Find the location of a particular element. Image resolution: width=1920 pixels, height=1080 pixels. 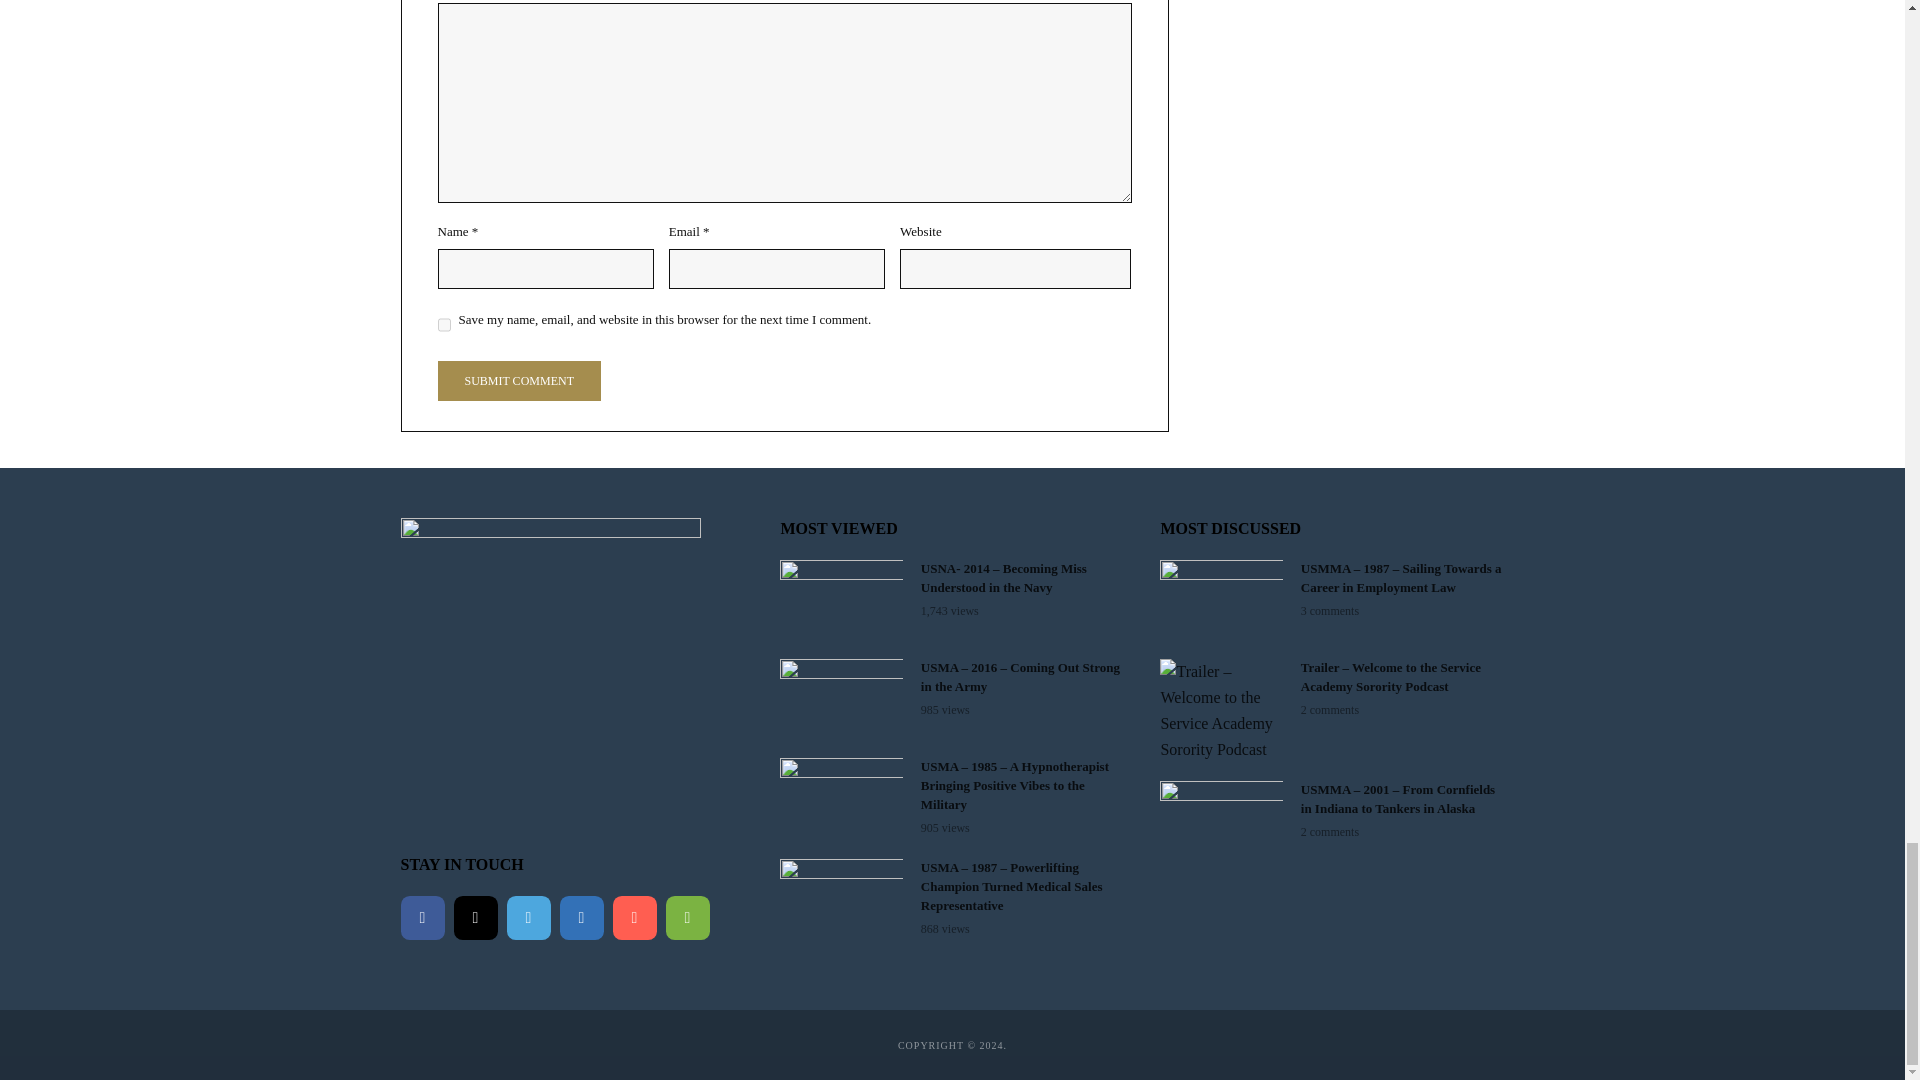

Twitter is located at coordinates (528, 918).